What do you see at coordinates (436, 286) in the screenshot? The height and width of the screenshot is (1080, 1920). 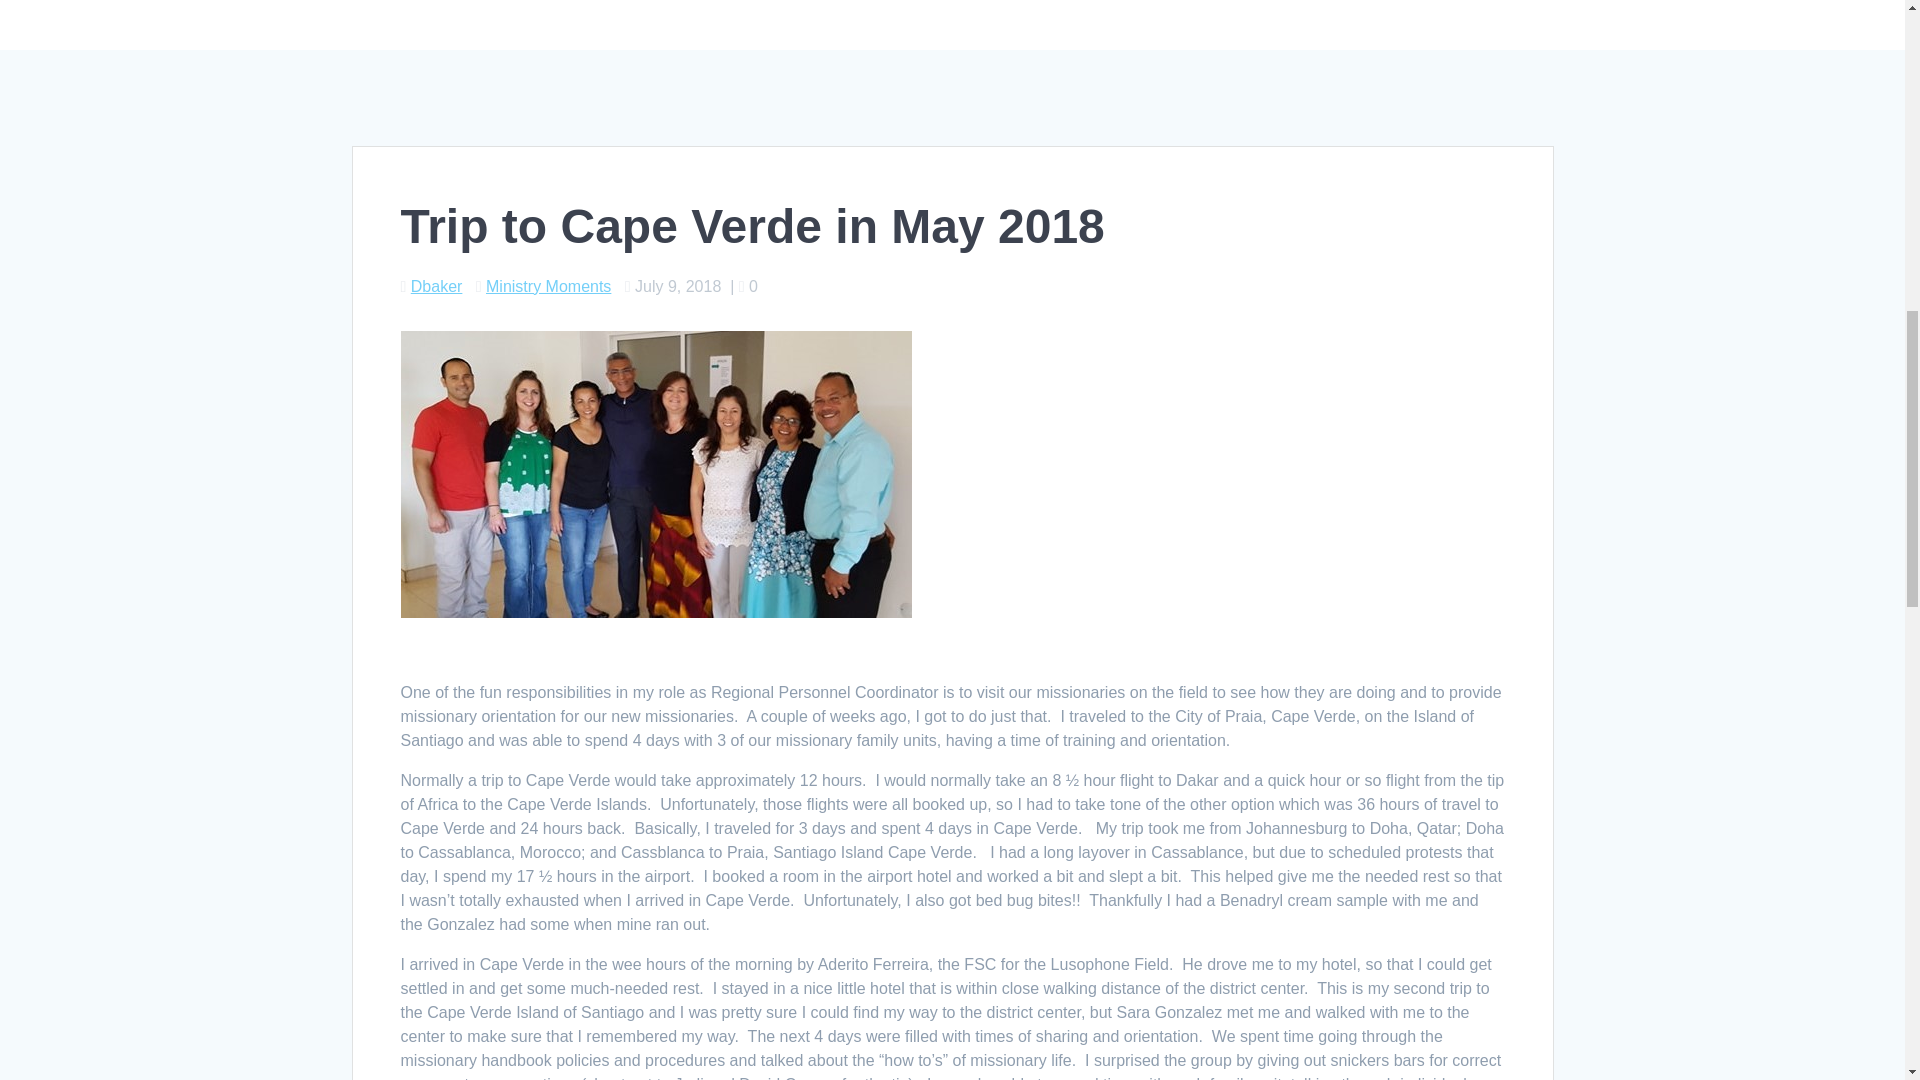 I see `Dbaker` at bounding box center [436, 286].